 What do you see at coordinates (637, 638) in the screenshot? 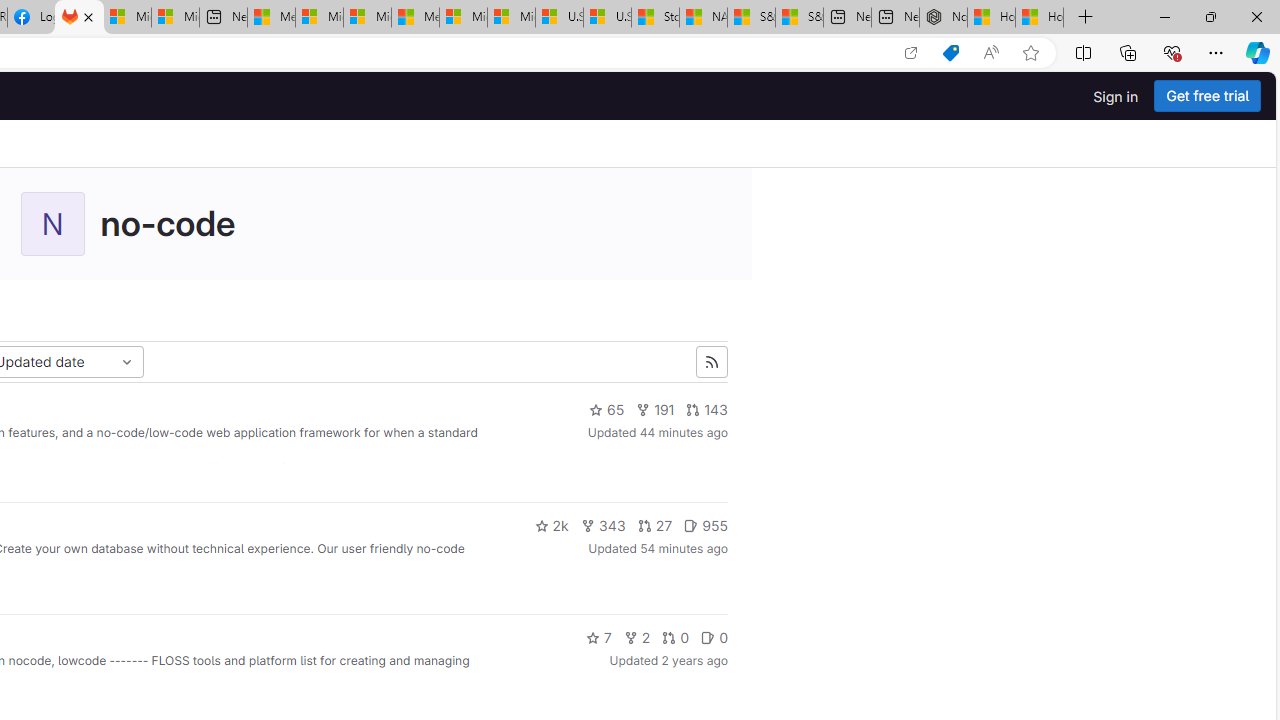
I see `2` at bounding box center [637, 638].